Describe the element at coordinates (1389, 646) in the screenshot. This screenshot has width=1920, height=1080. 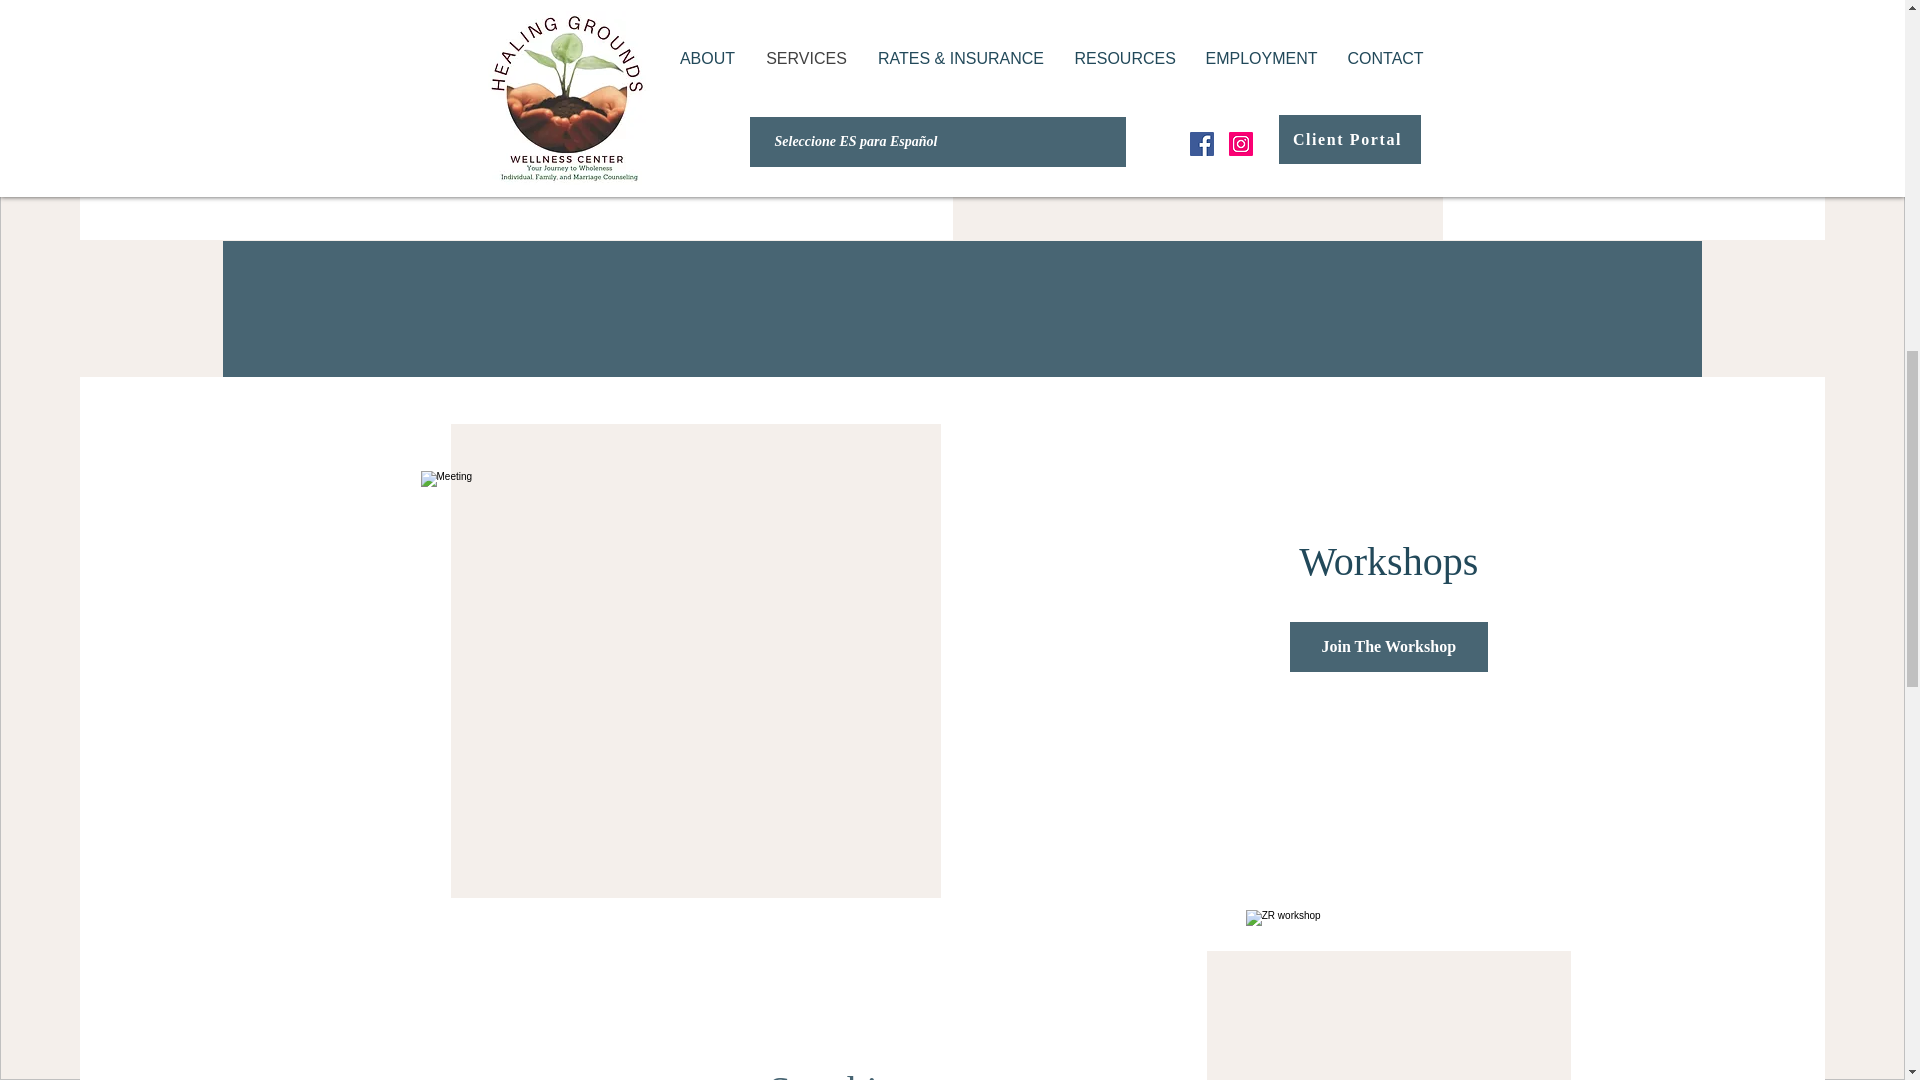
I see `Join The Workshop` at that location.